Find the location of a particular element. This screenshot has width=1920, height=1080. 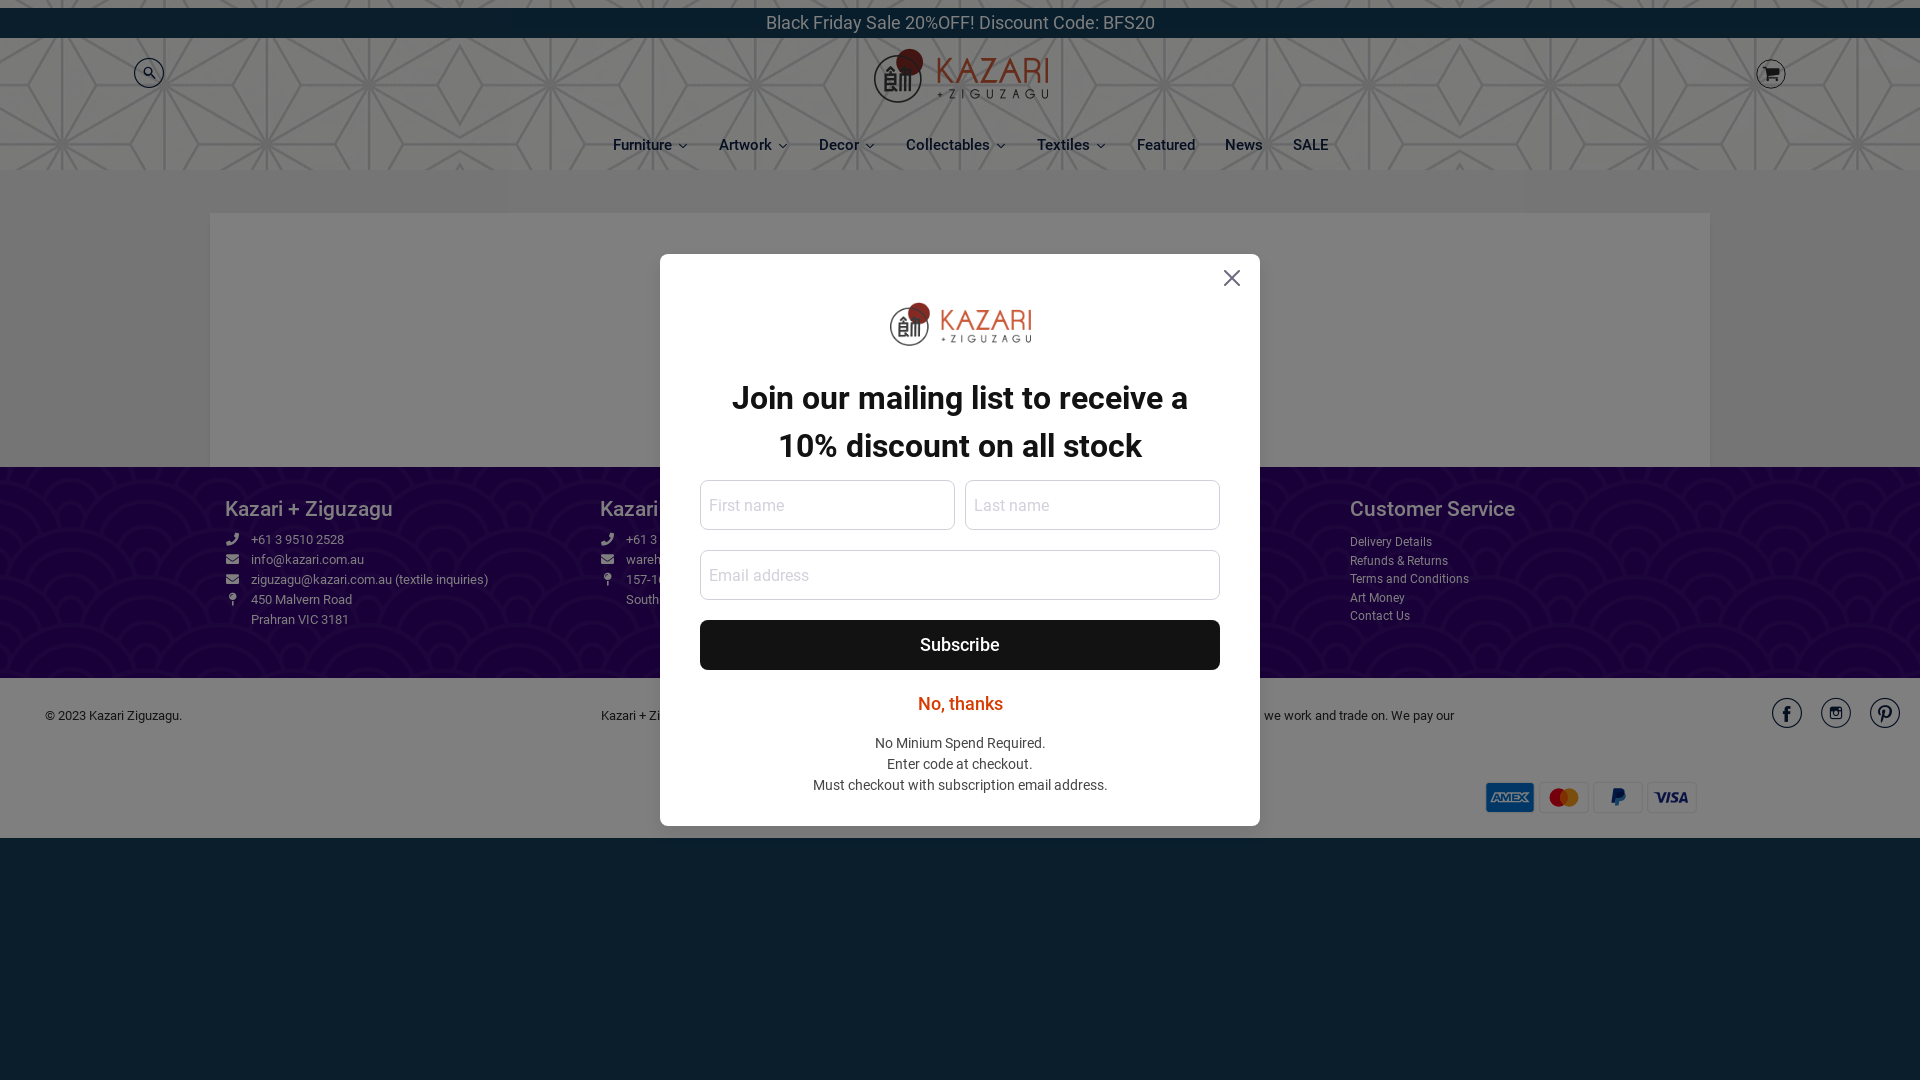

Collectables is located at coordinates (956, 145).